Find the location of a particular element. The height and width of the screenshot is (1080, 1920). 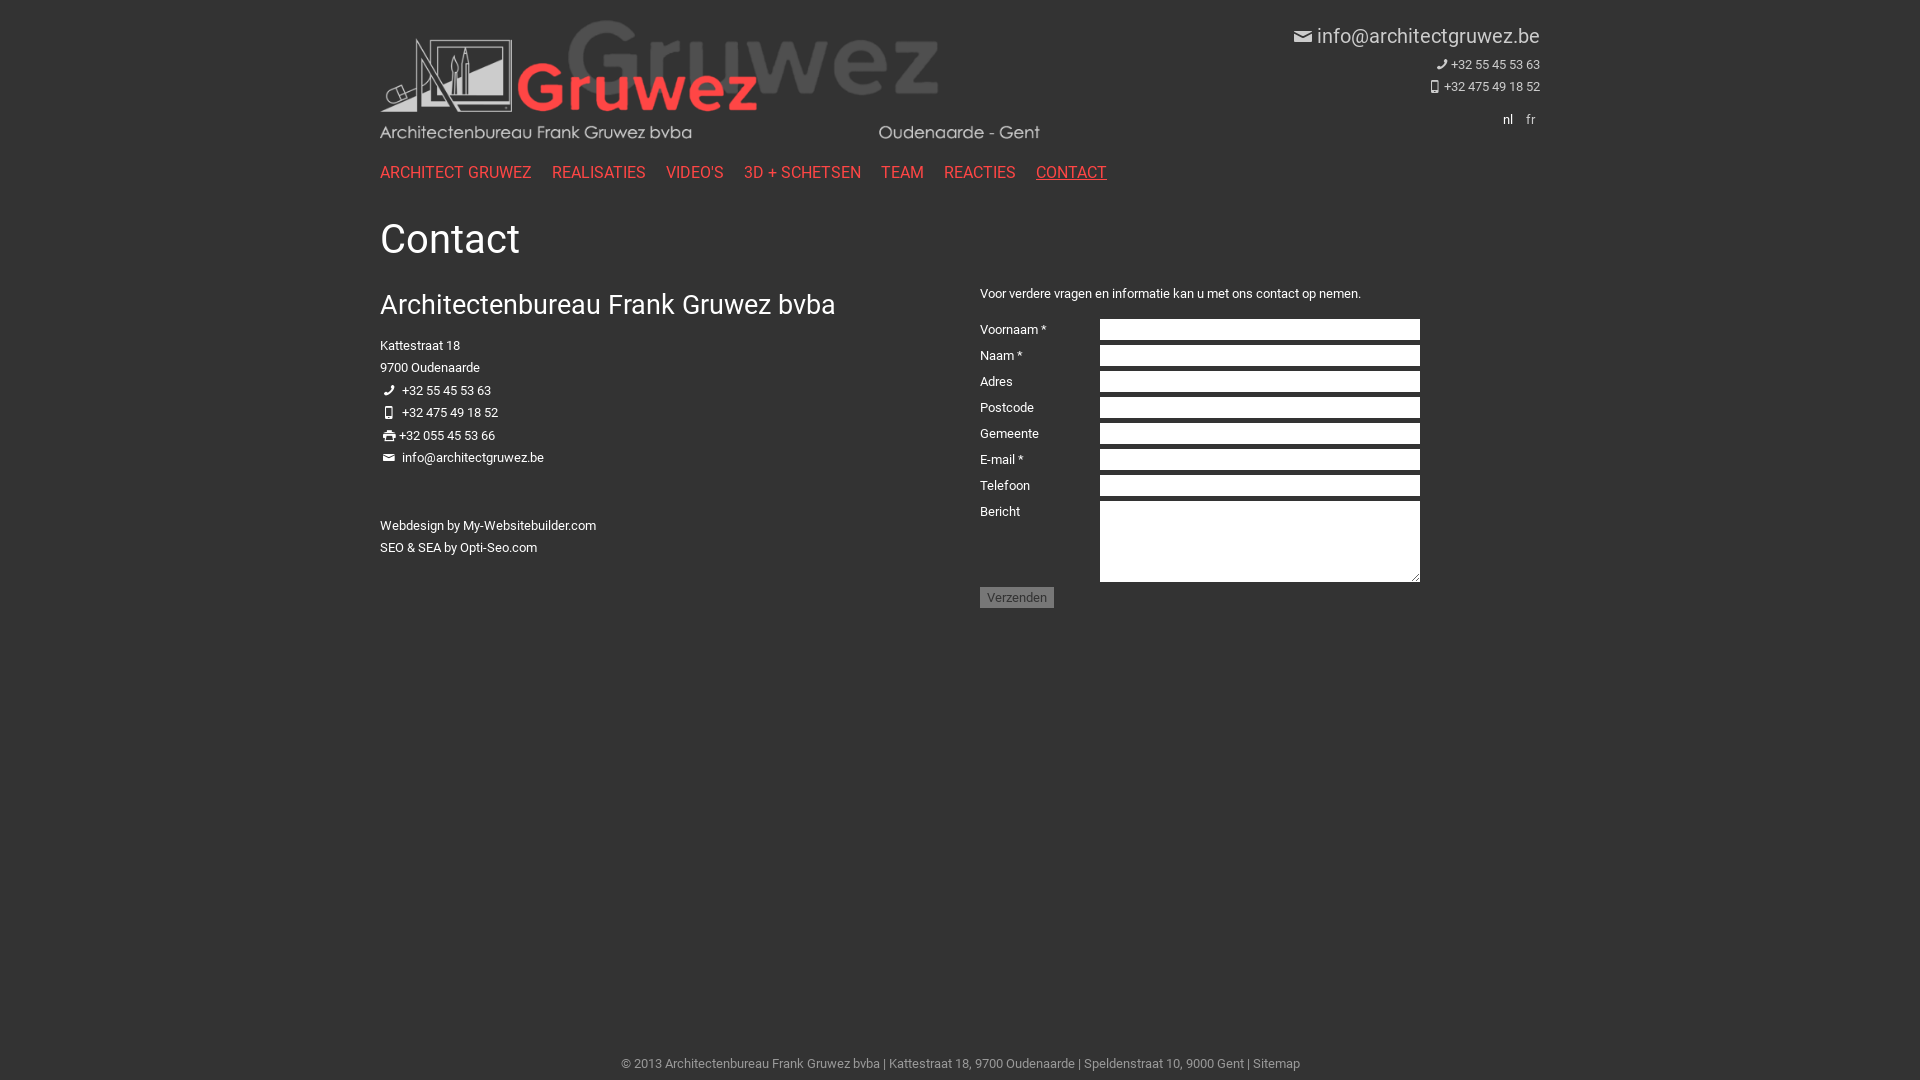

fr is located at coordinates (1530, 120).